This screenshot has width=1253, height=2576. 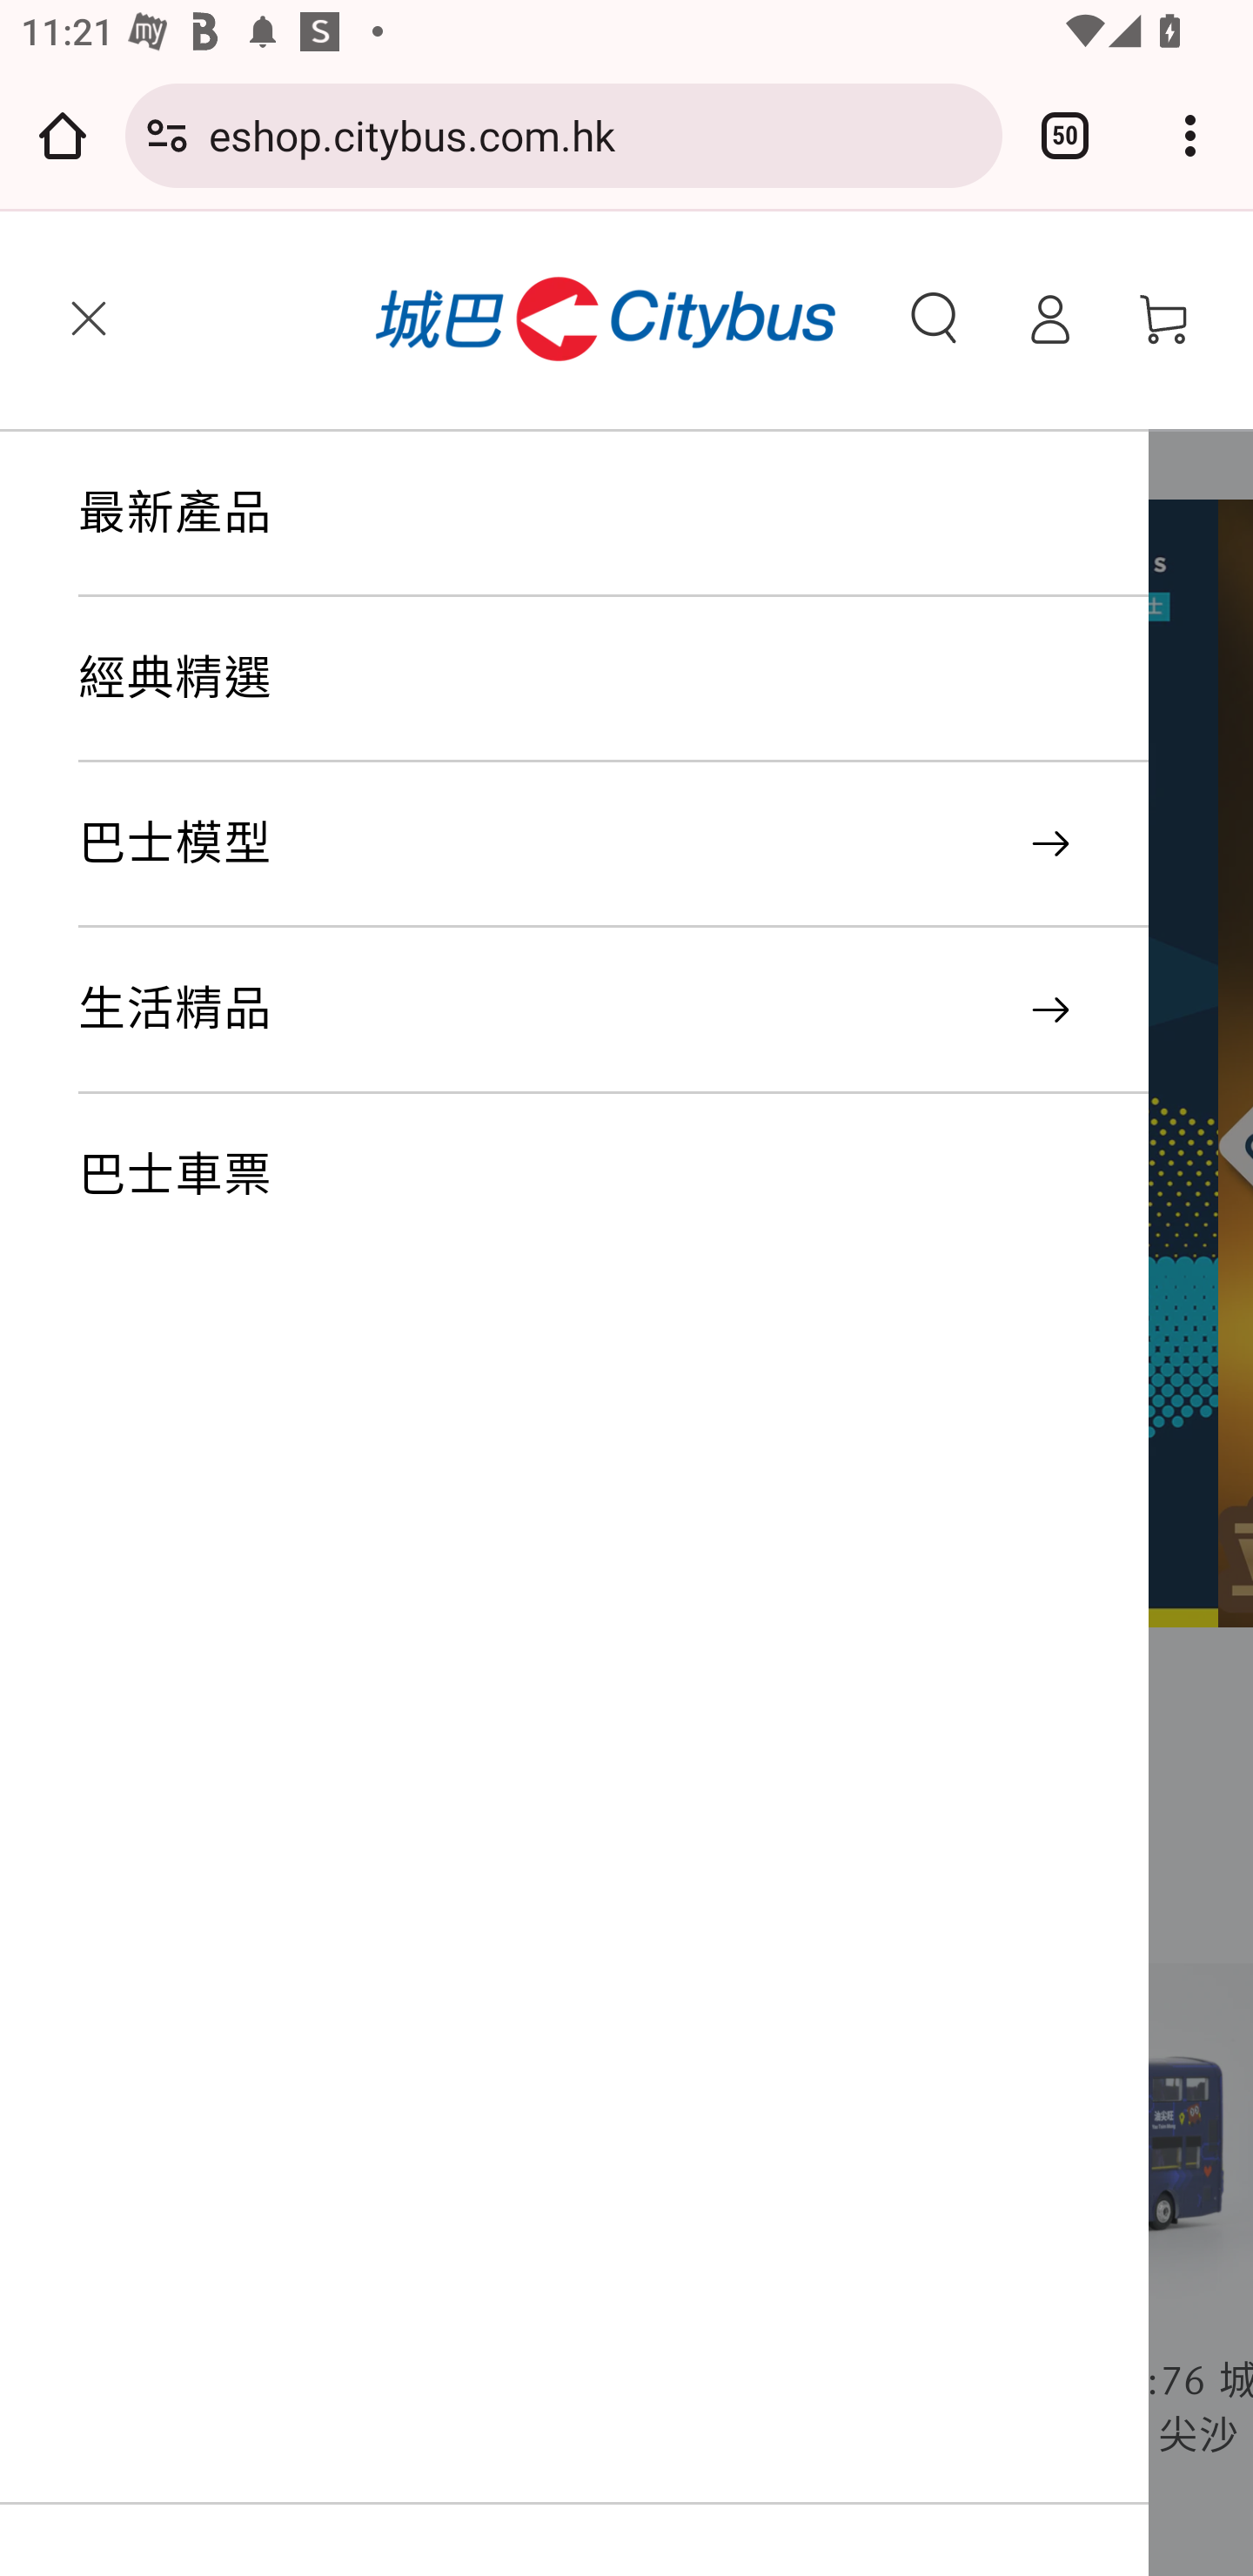 I want to click on Customize and control Google Chrome, so click(x=1190, y=135).